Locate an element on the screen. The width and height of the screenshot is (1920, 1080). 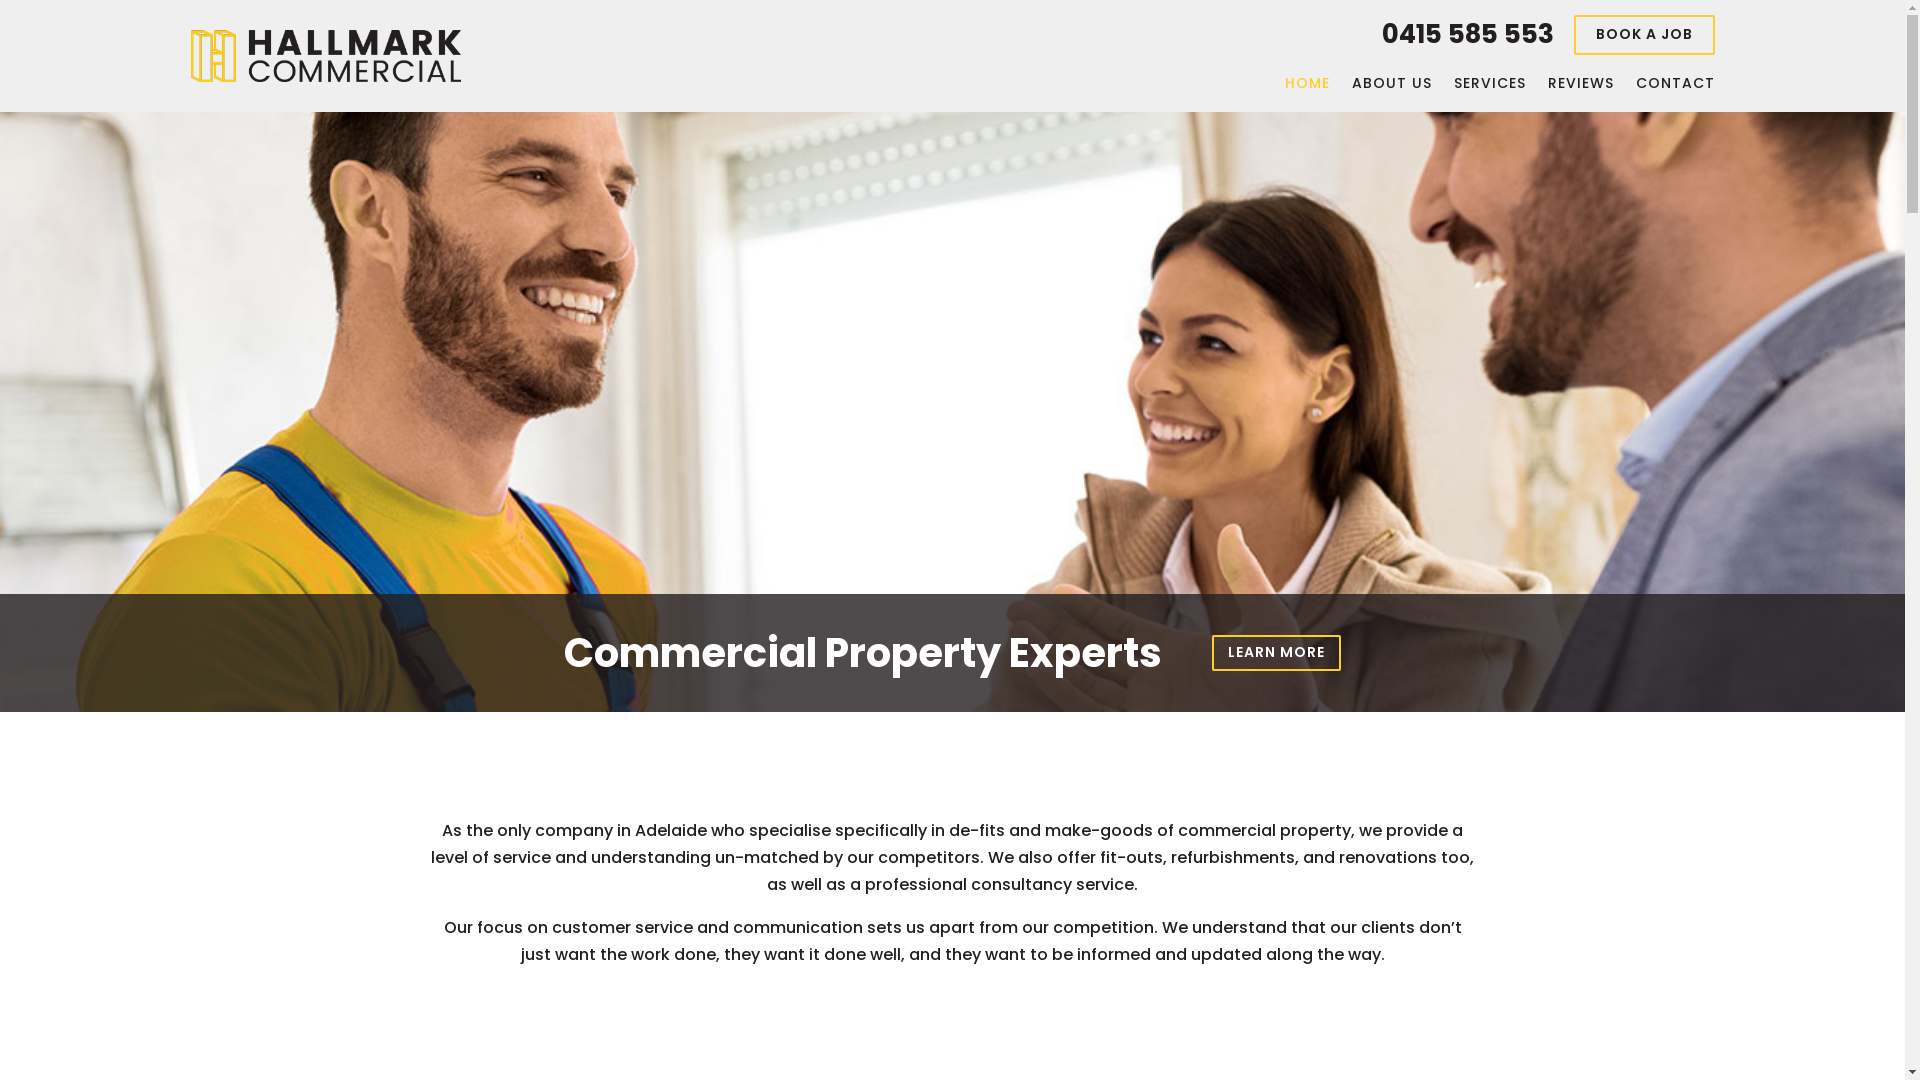
SERVICES is located at coordinates (1490, 76).